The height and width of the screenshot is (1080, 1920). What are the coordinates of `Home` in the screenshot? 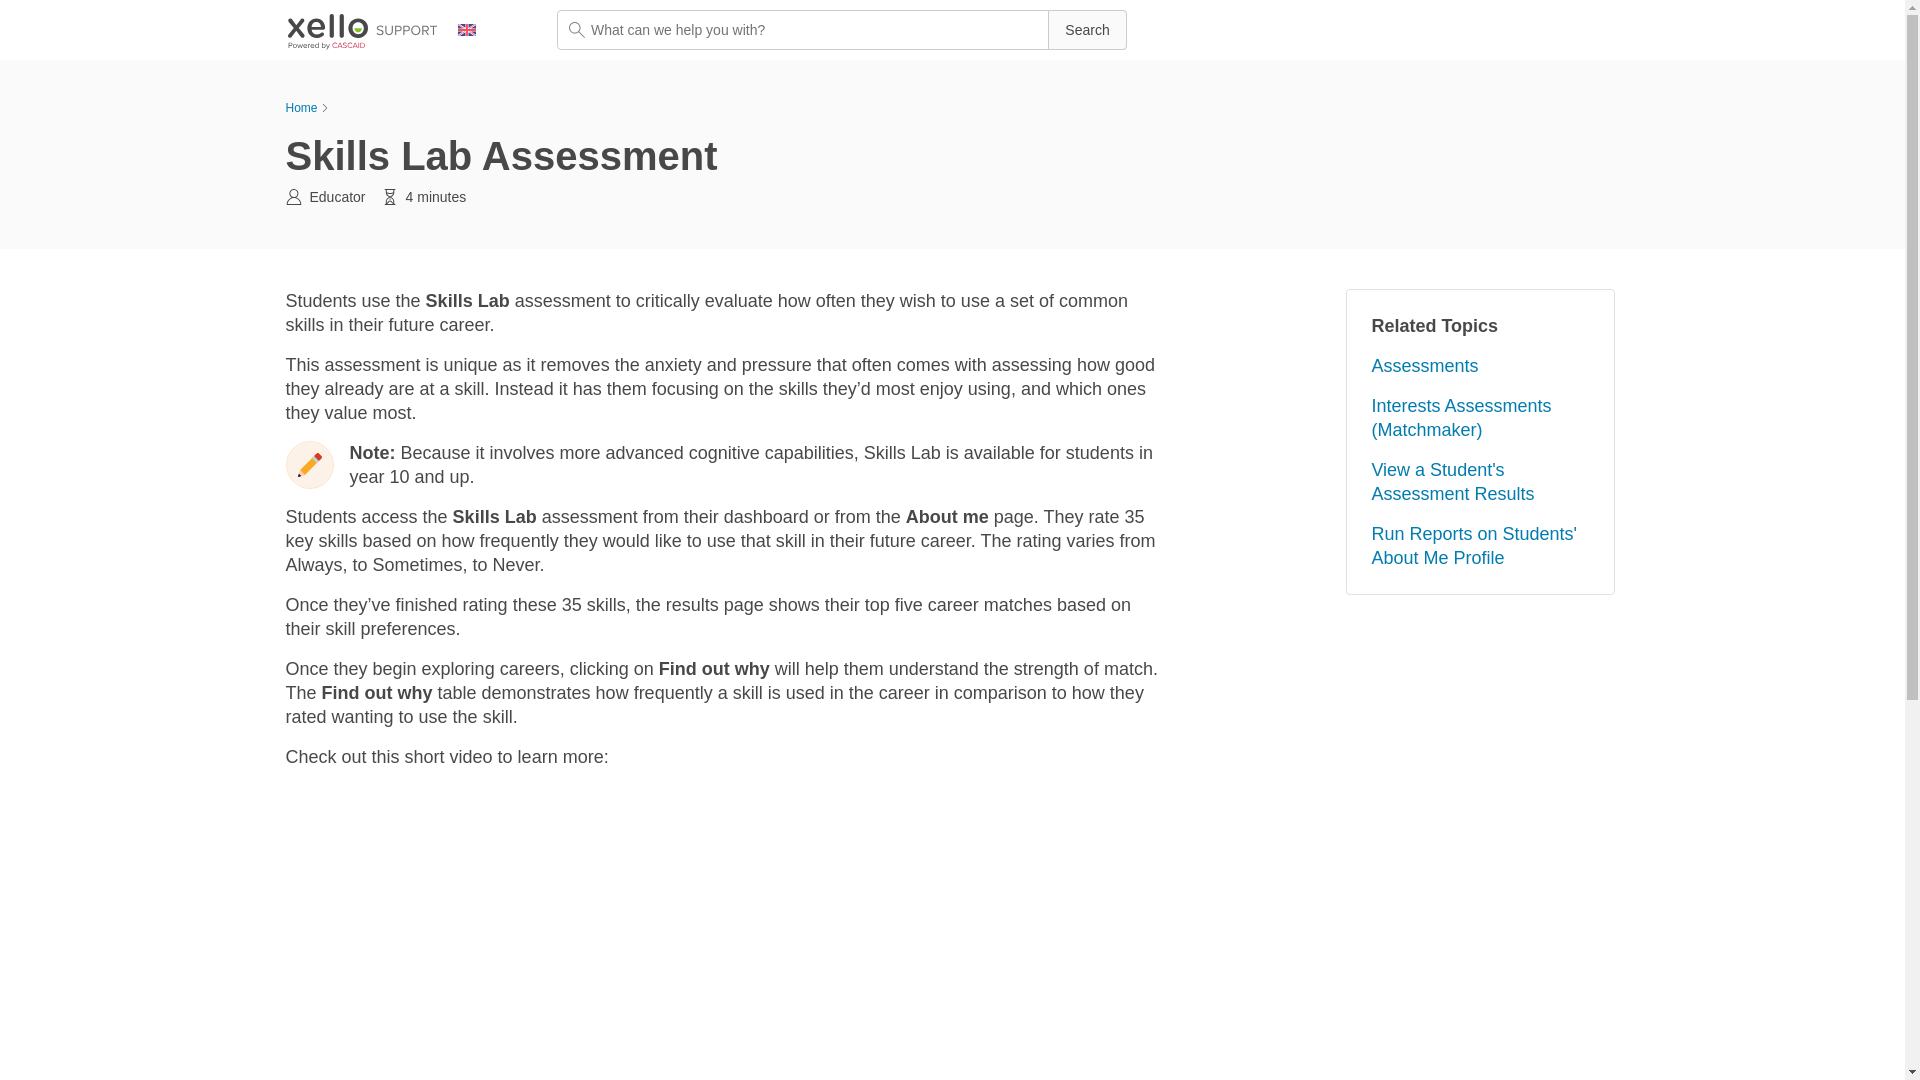 It's located at (302, 108).